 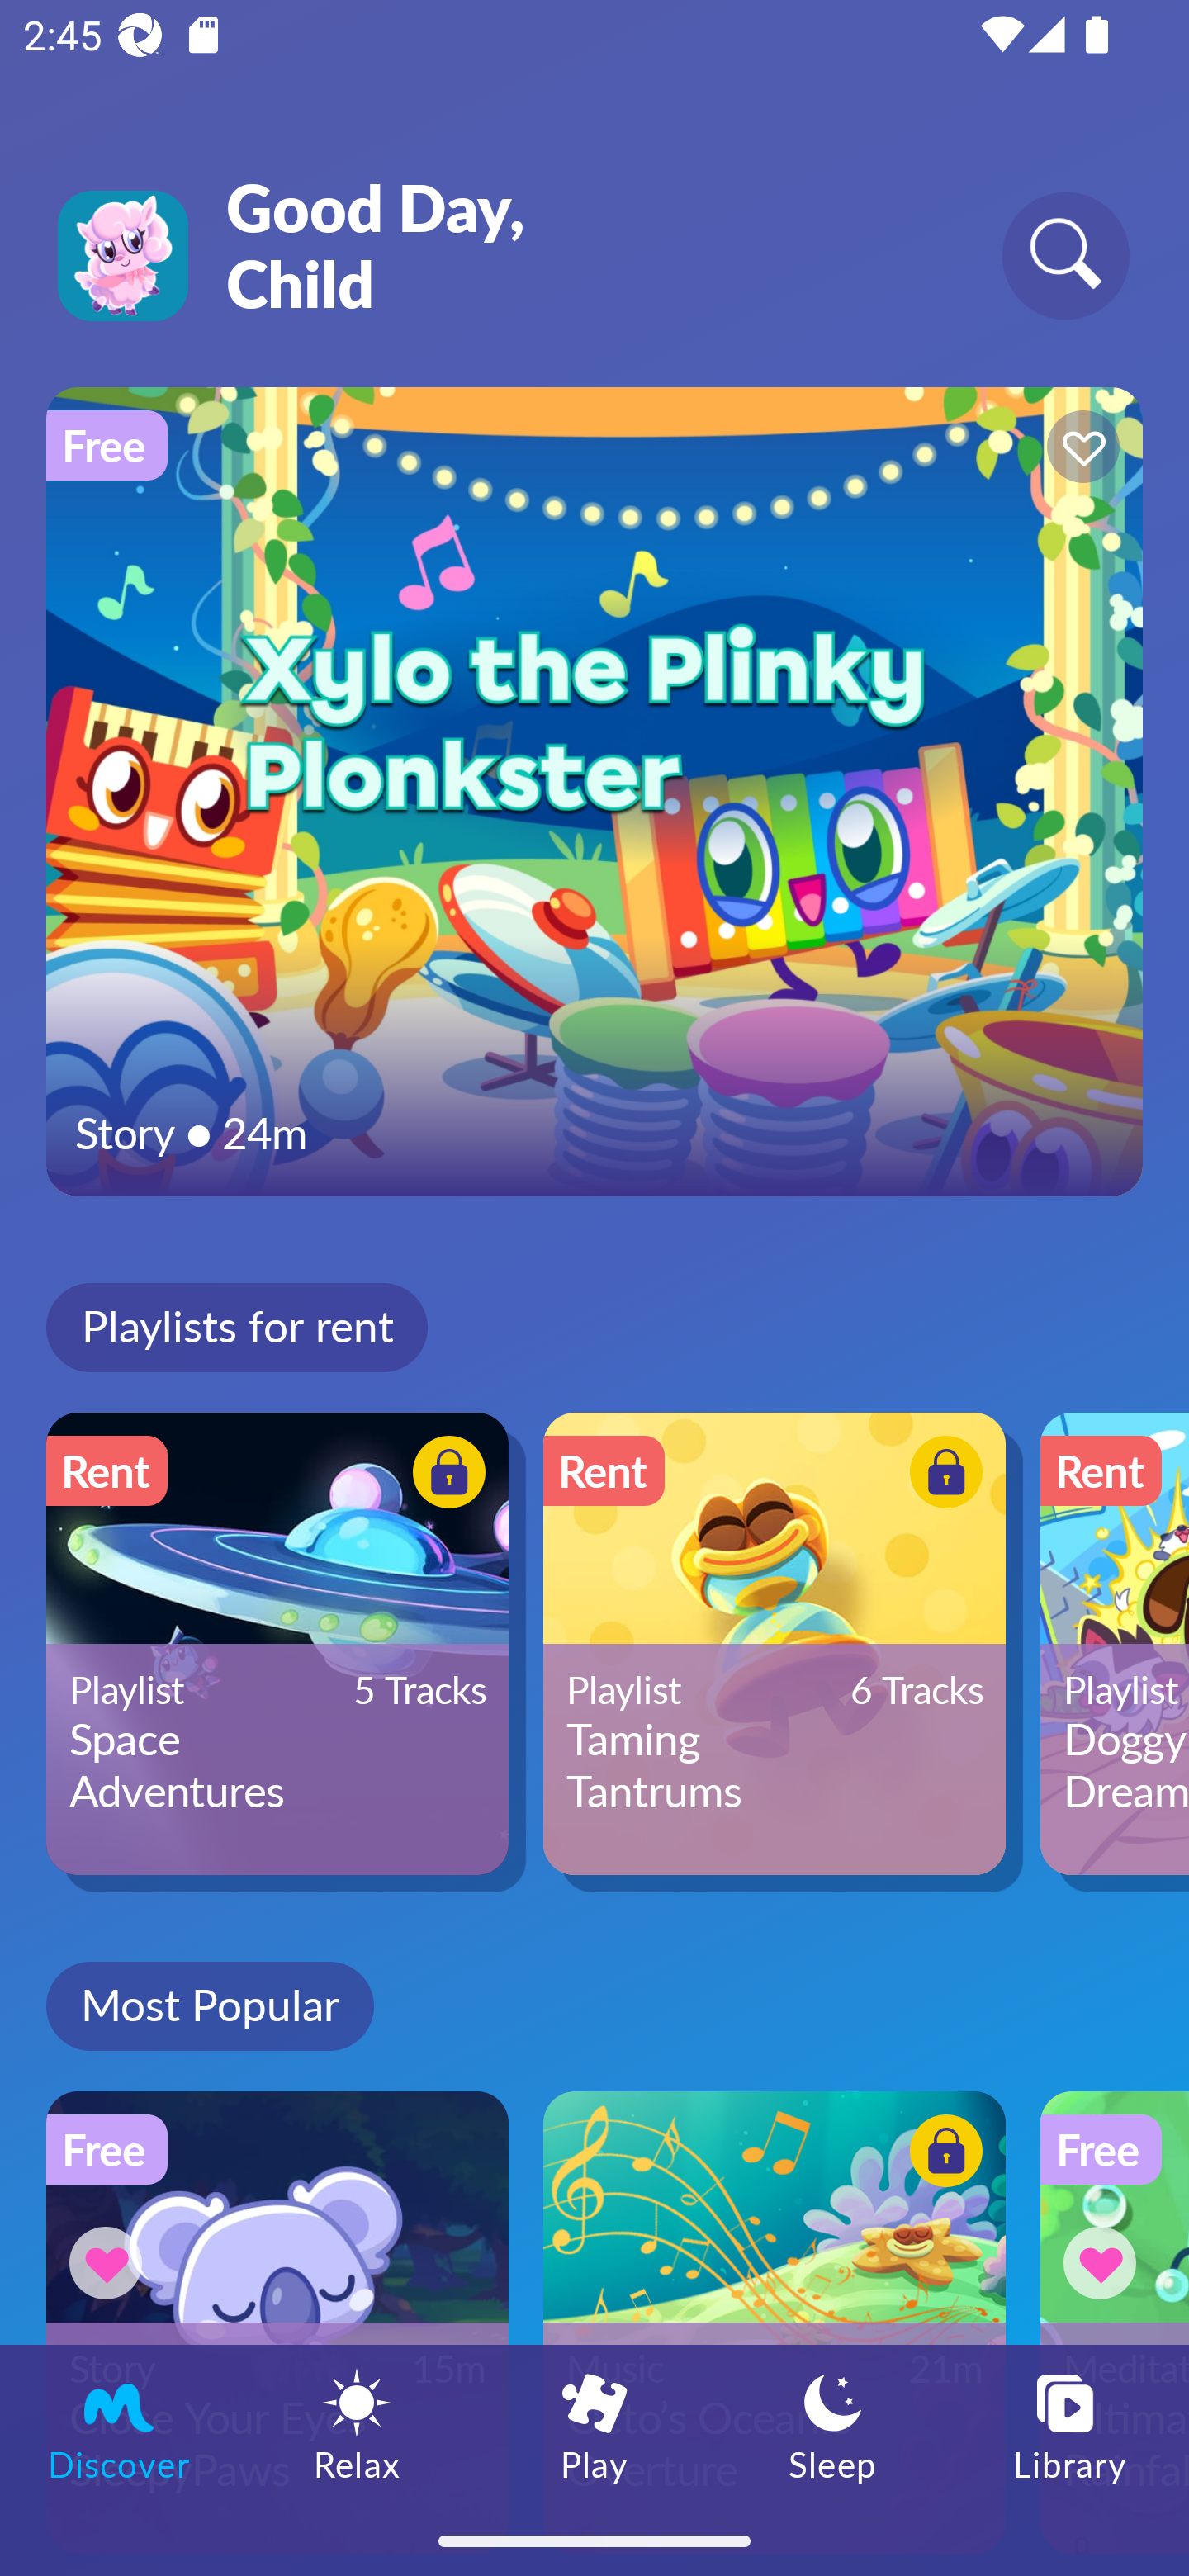 What do you see at coordinates (1070, 2425) in the screenshot?
I see `Library` at bounding box center [1070, 2425].